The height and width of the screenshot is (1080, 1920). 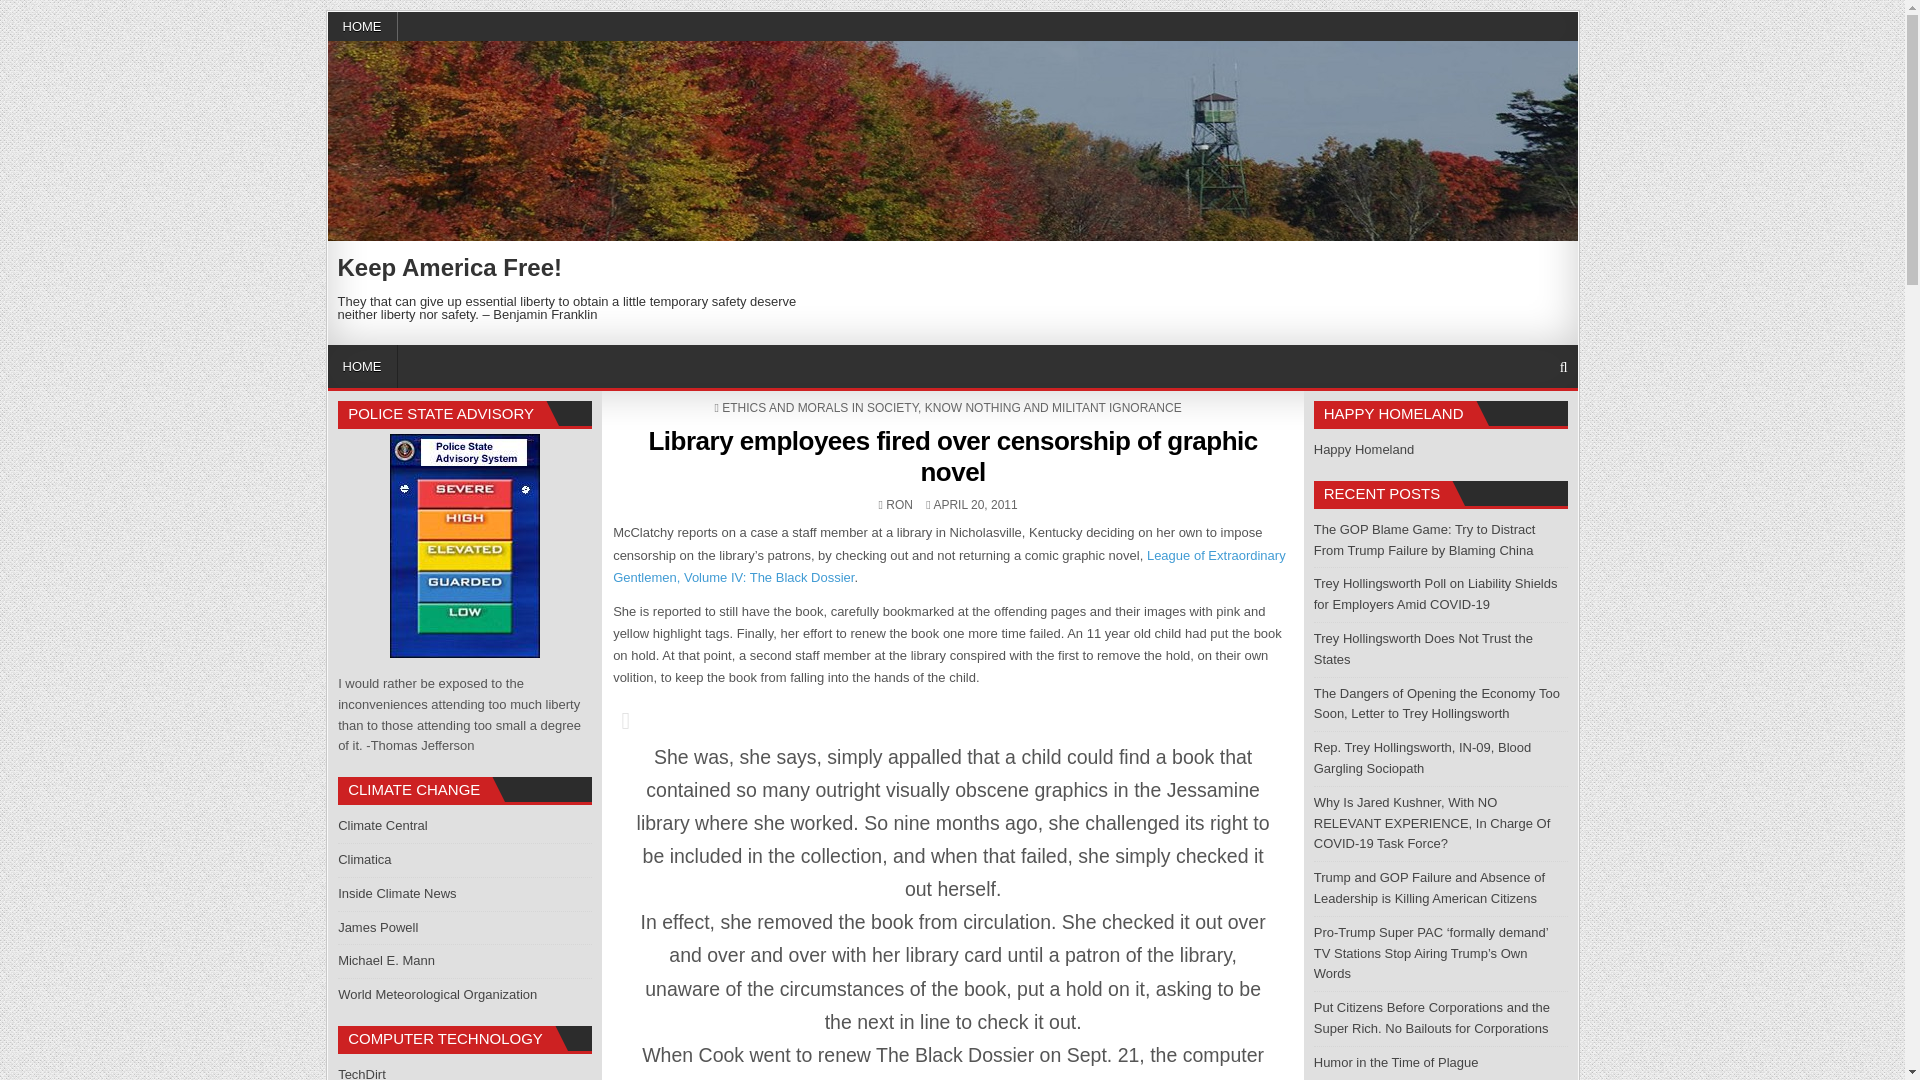 What do you see at coordinates (362, 366) in the screenshot?
I see `HOME` at bounding box center [362, 366].